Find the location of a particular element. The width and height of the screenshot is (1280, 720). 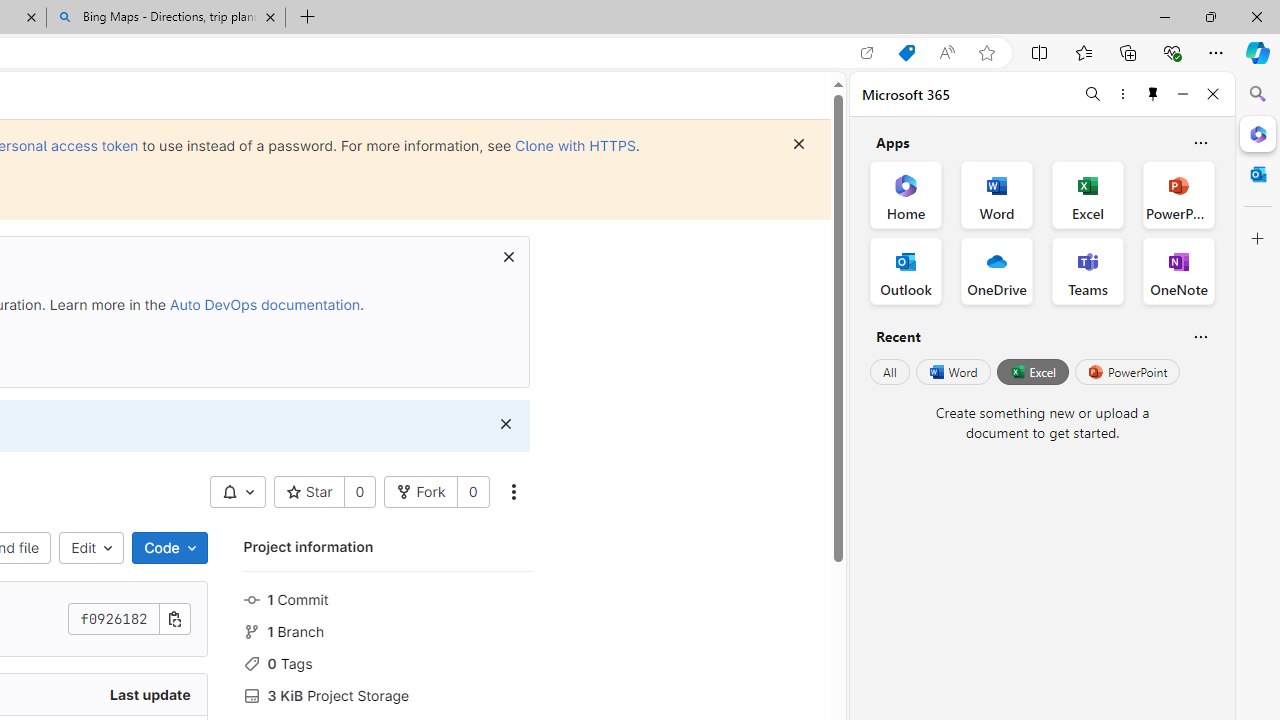

Edit is located at coordinates (92, 548).